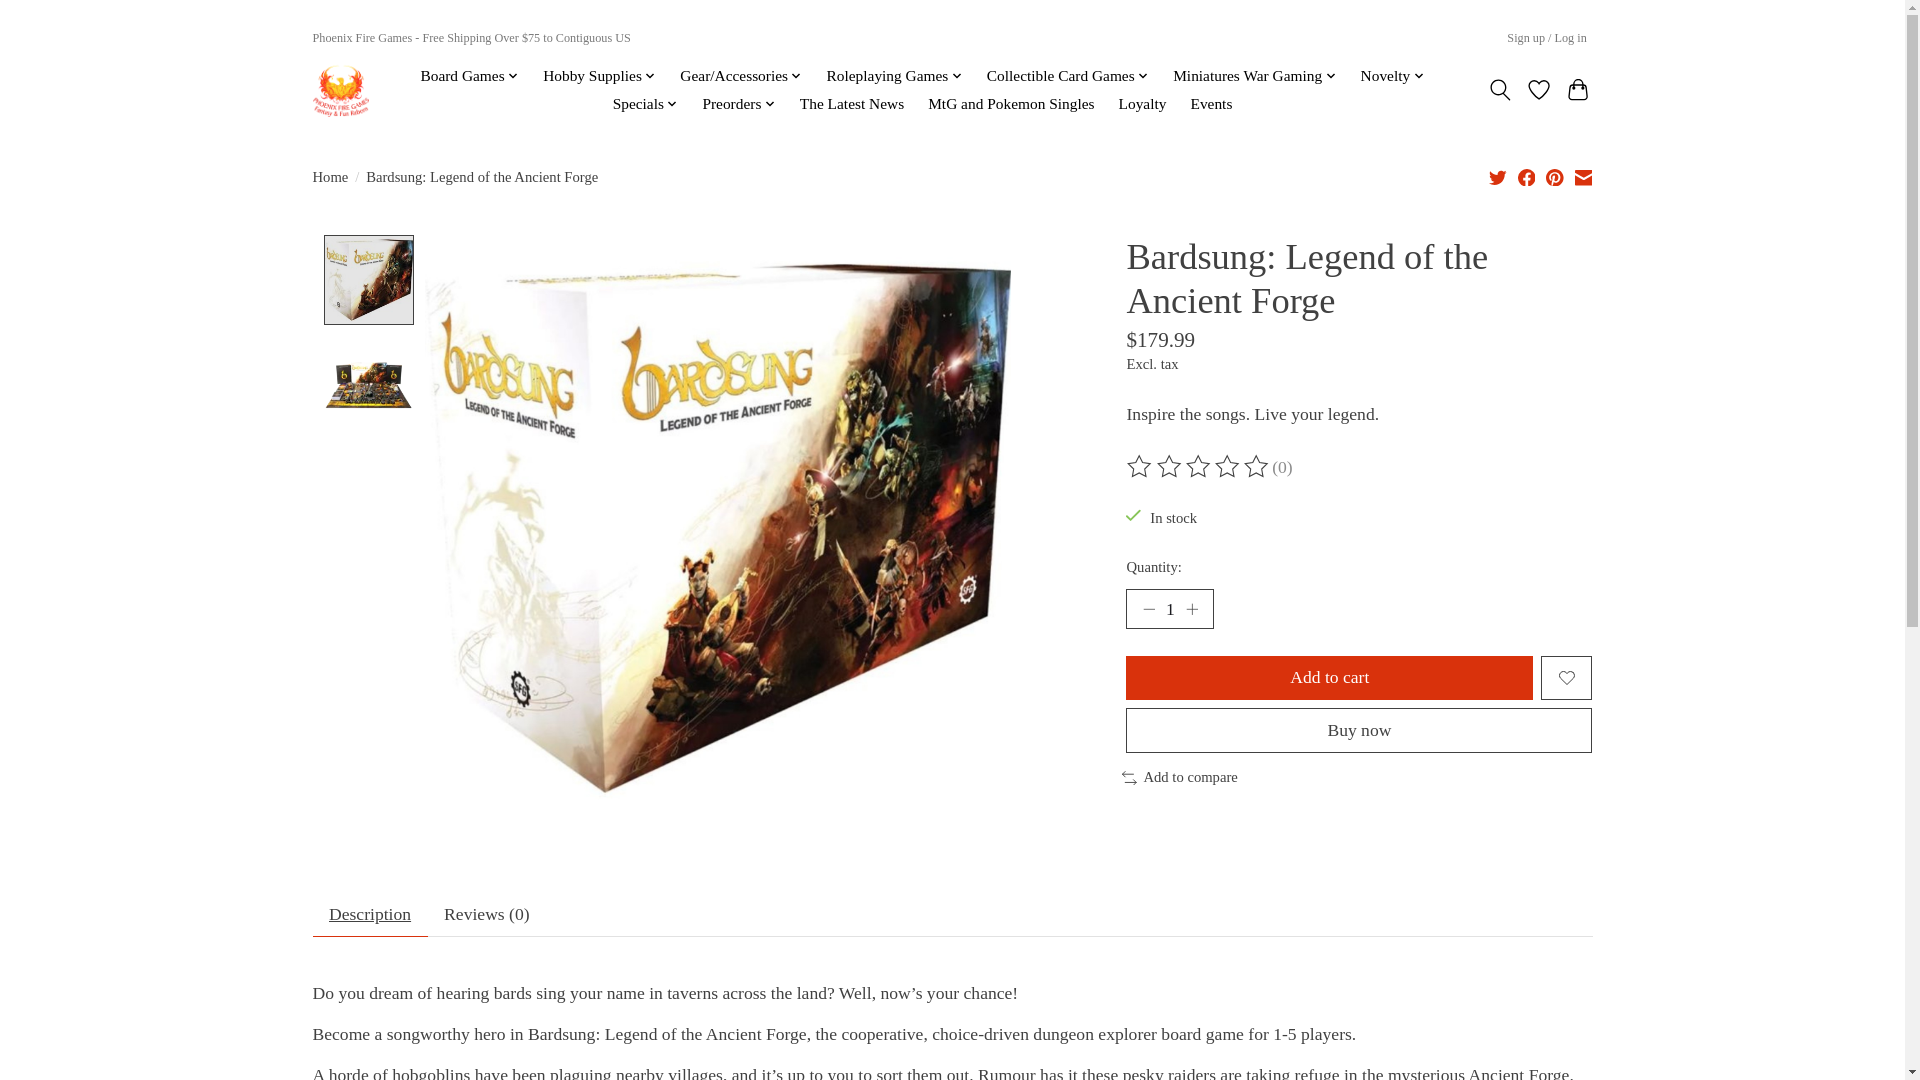  What do you see at coordinates (1498, 176) in the screenshot?
I see `Share on Twitter` at bounding box center [1498, 176].